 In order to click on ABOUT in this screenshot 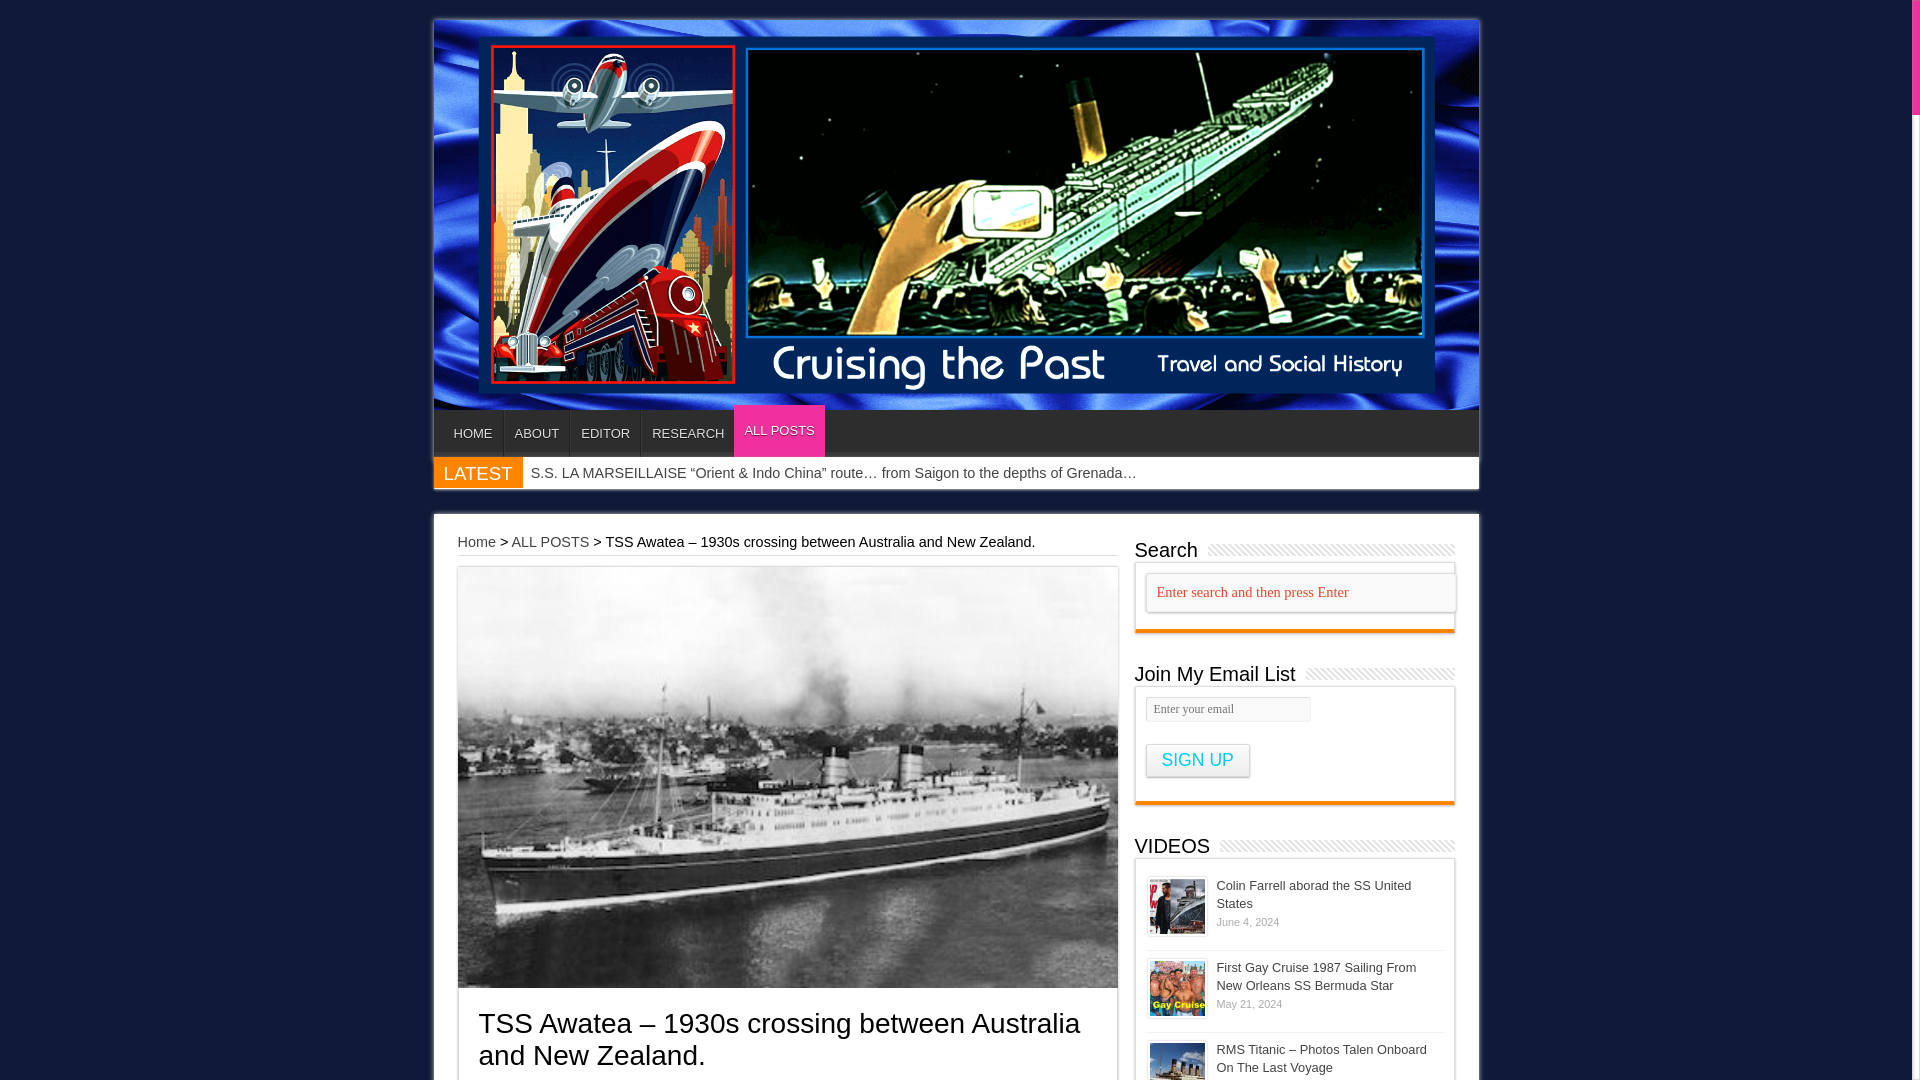, I will do `click(536, 433)`.